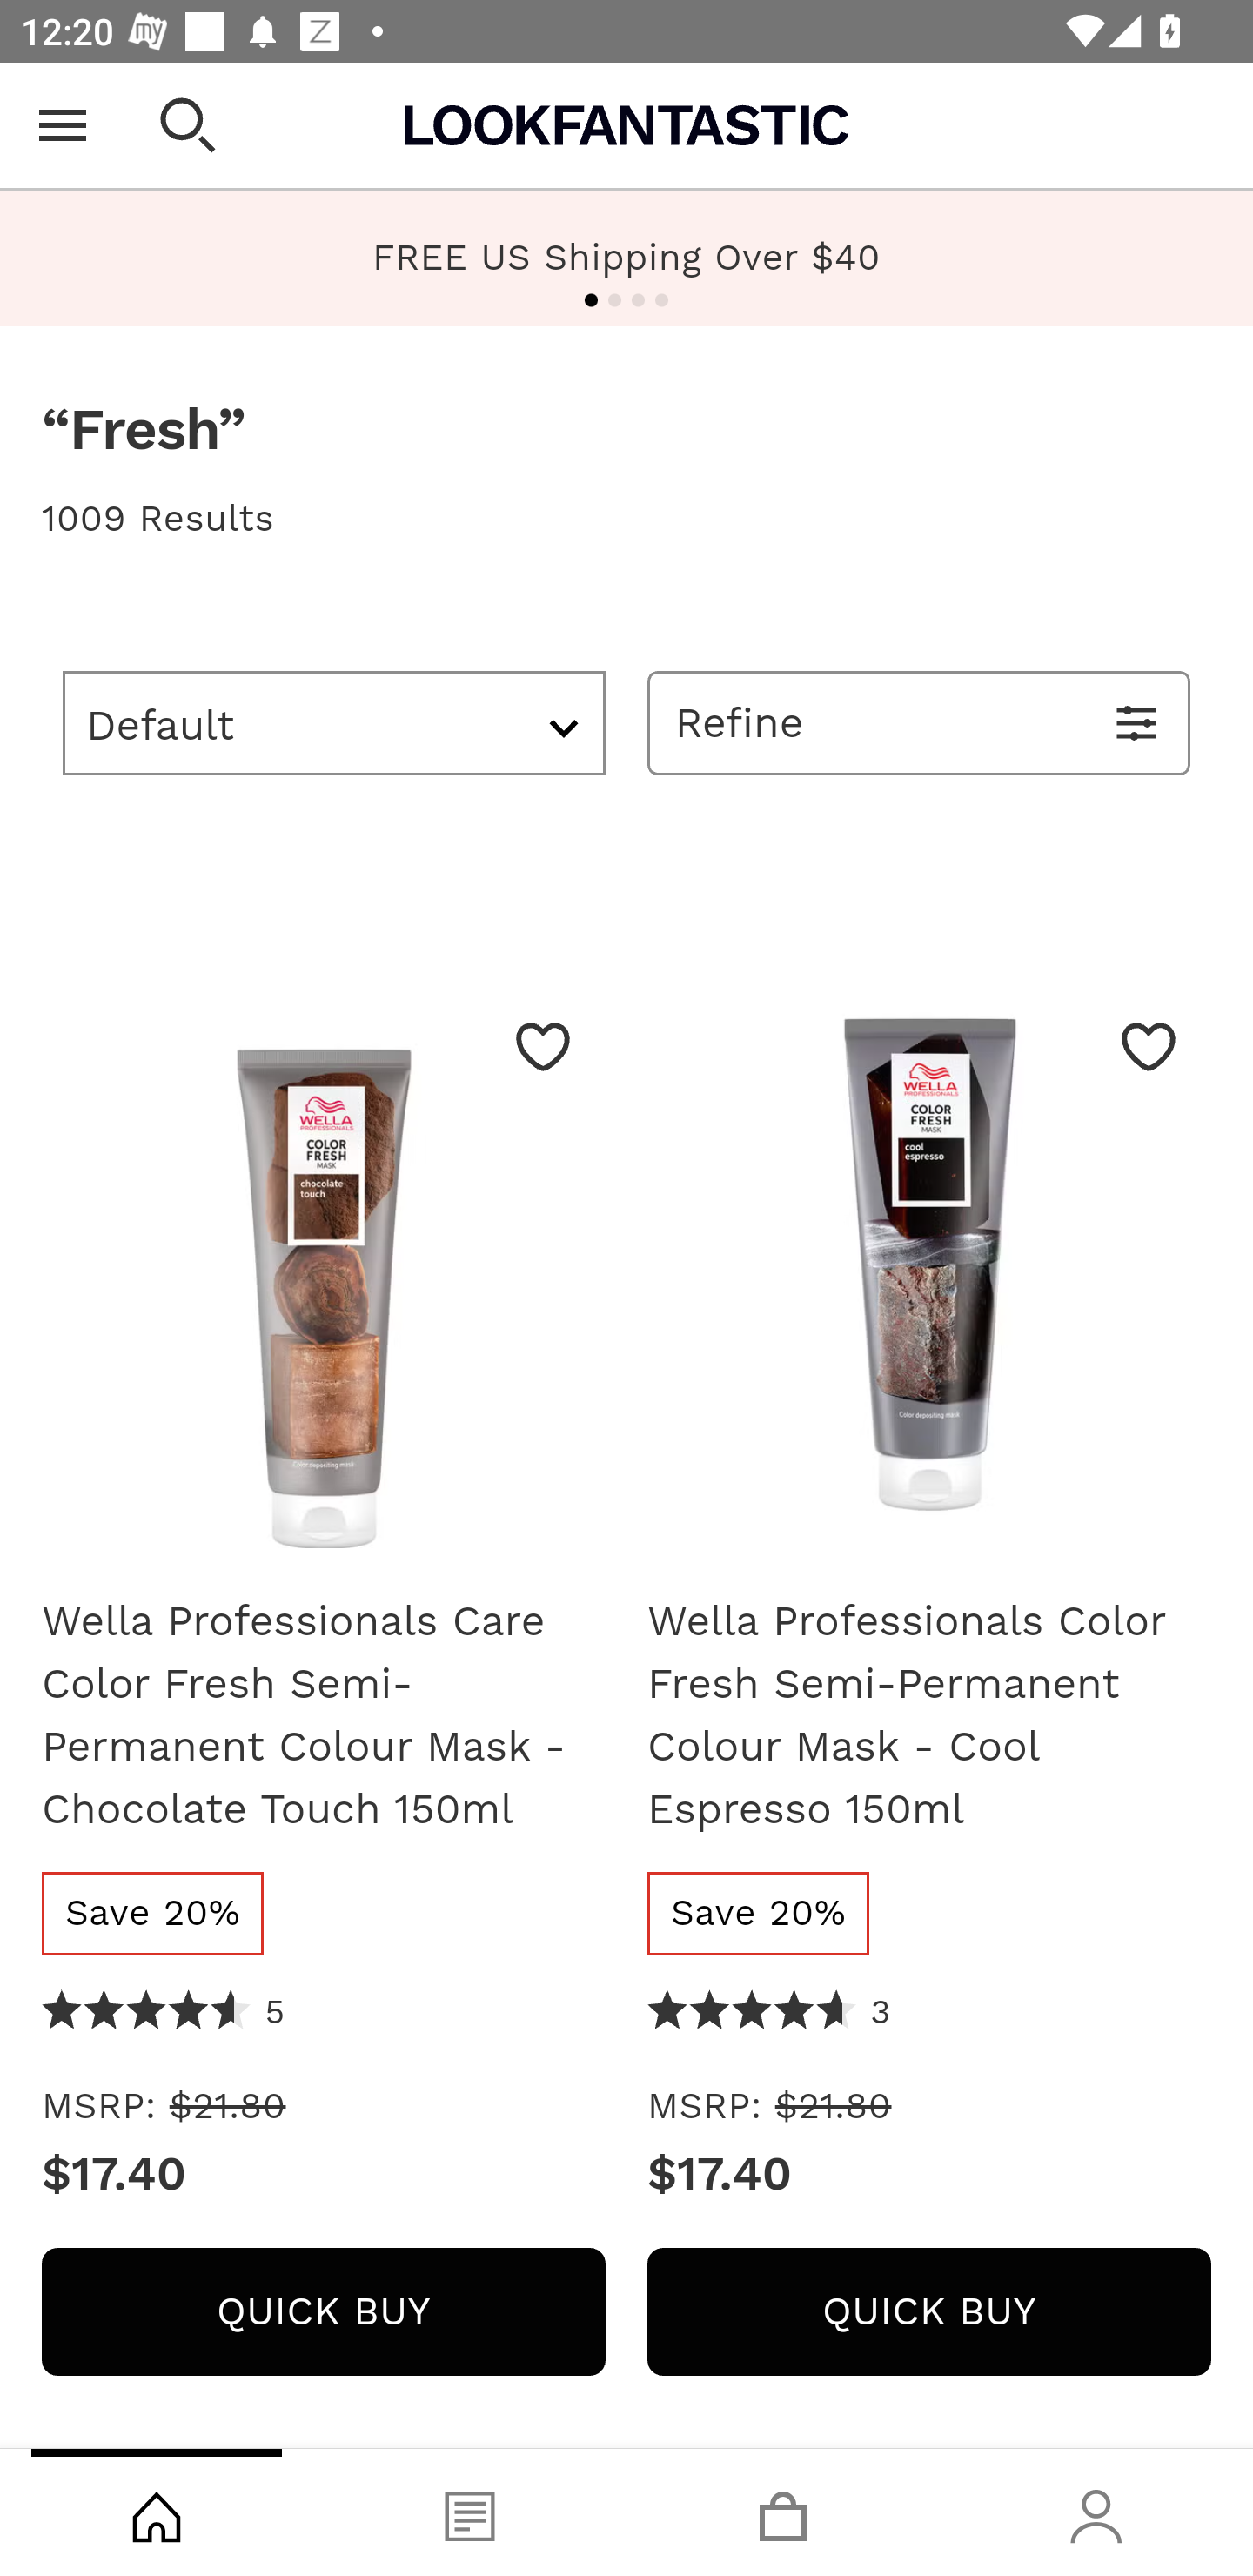  I want to click on Save to Wishlist, so click(543, 1046).